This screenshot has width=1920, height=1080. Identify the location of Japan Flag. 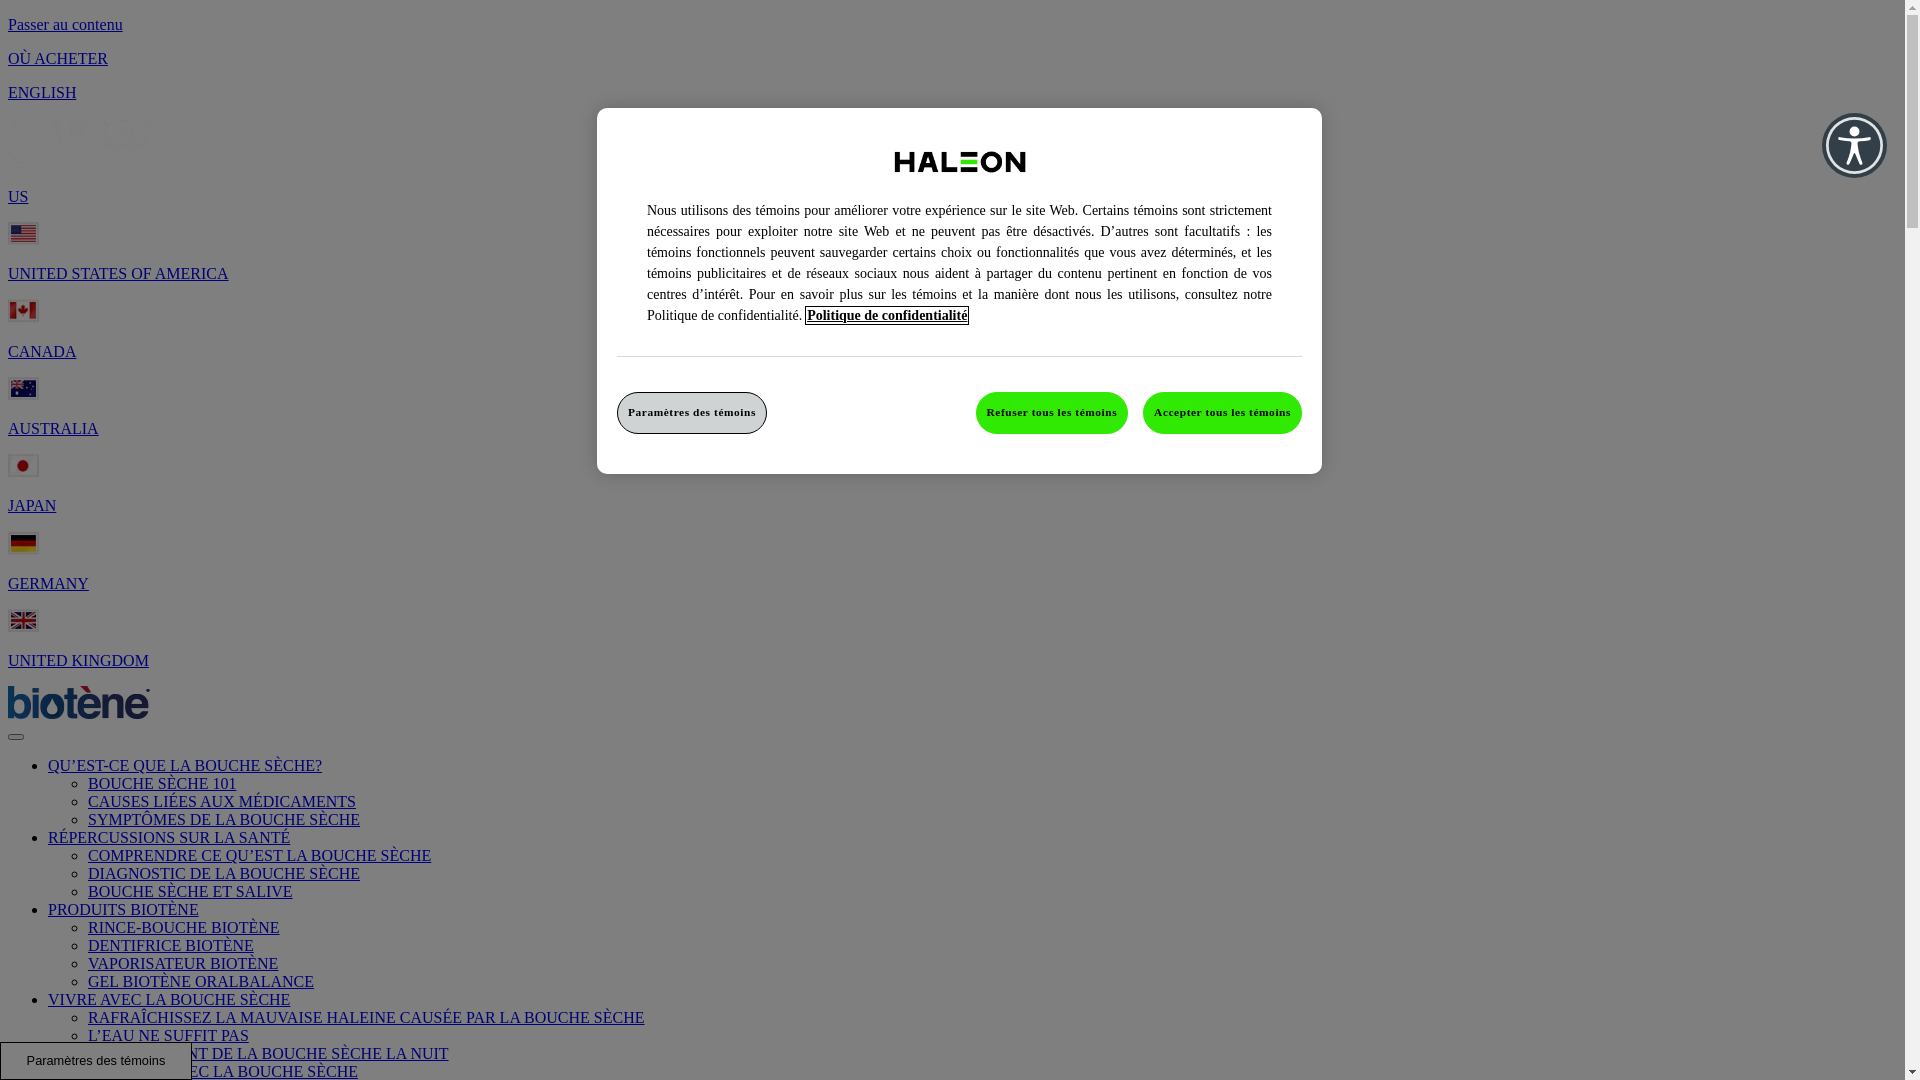
(24, 466).